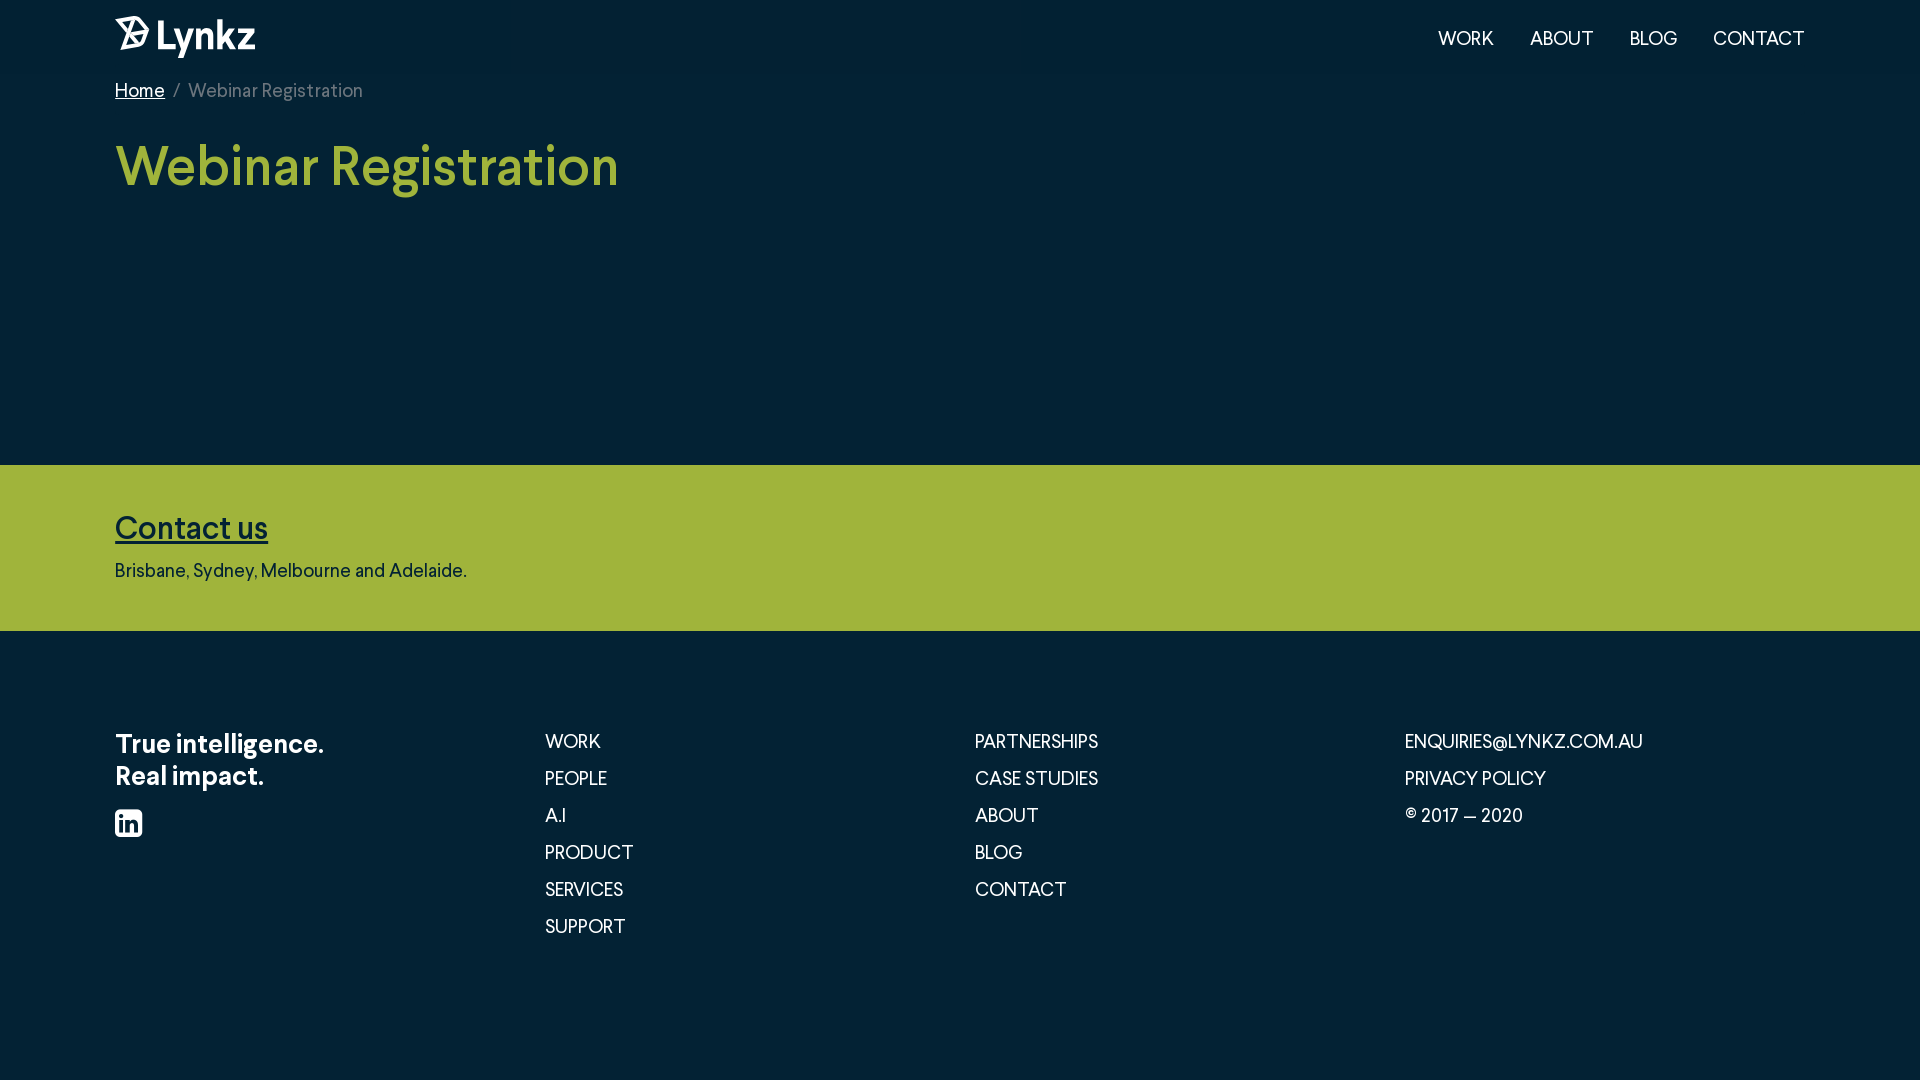 The image size is (1920, 1080). What do you see at coordinates (1021, 888) in the screenshot?
I see `CONTACT` at bounding box center [1021, 888].